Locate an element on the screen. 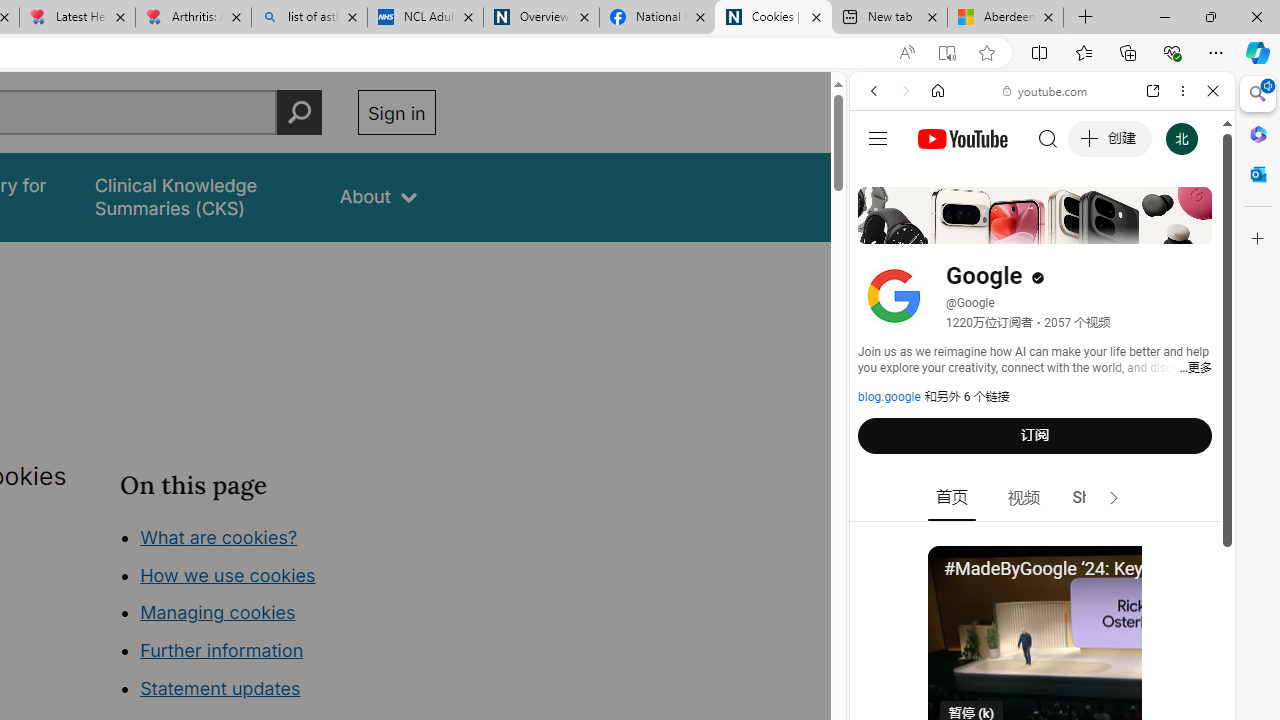 The image size is (1280, 720). Class: in-page-nav__list is located at coordinates (278, 616).